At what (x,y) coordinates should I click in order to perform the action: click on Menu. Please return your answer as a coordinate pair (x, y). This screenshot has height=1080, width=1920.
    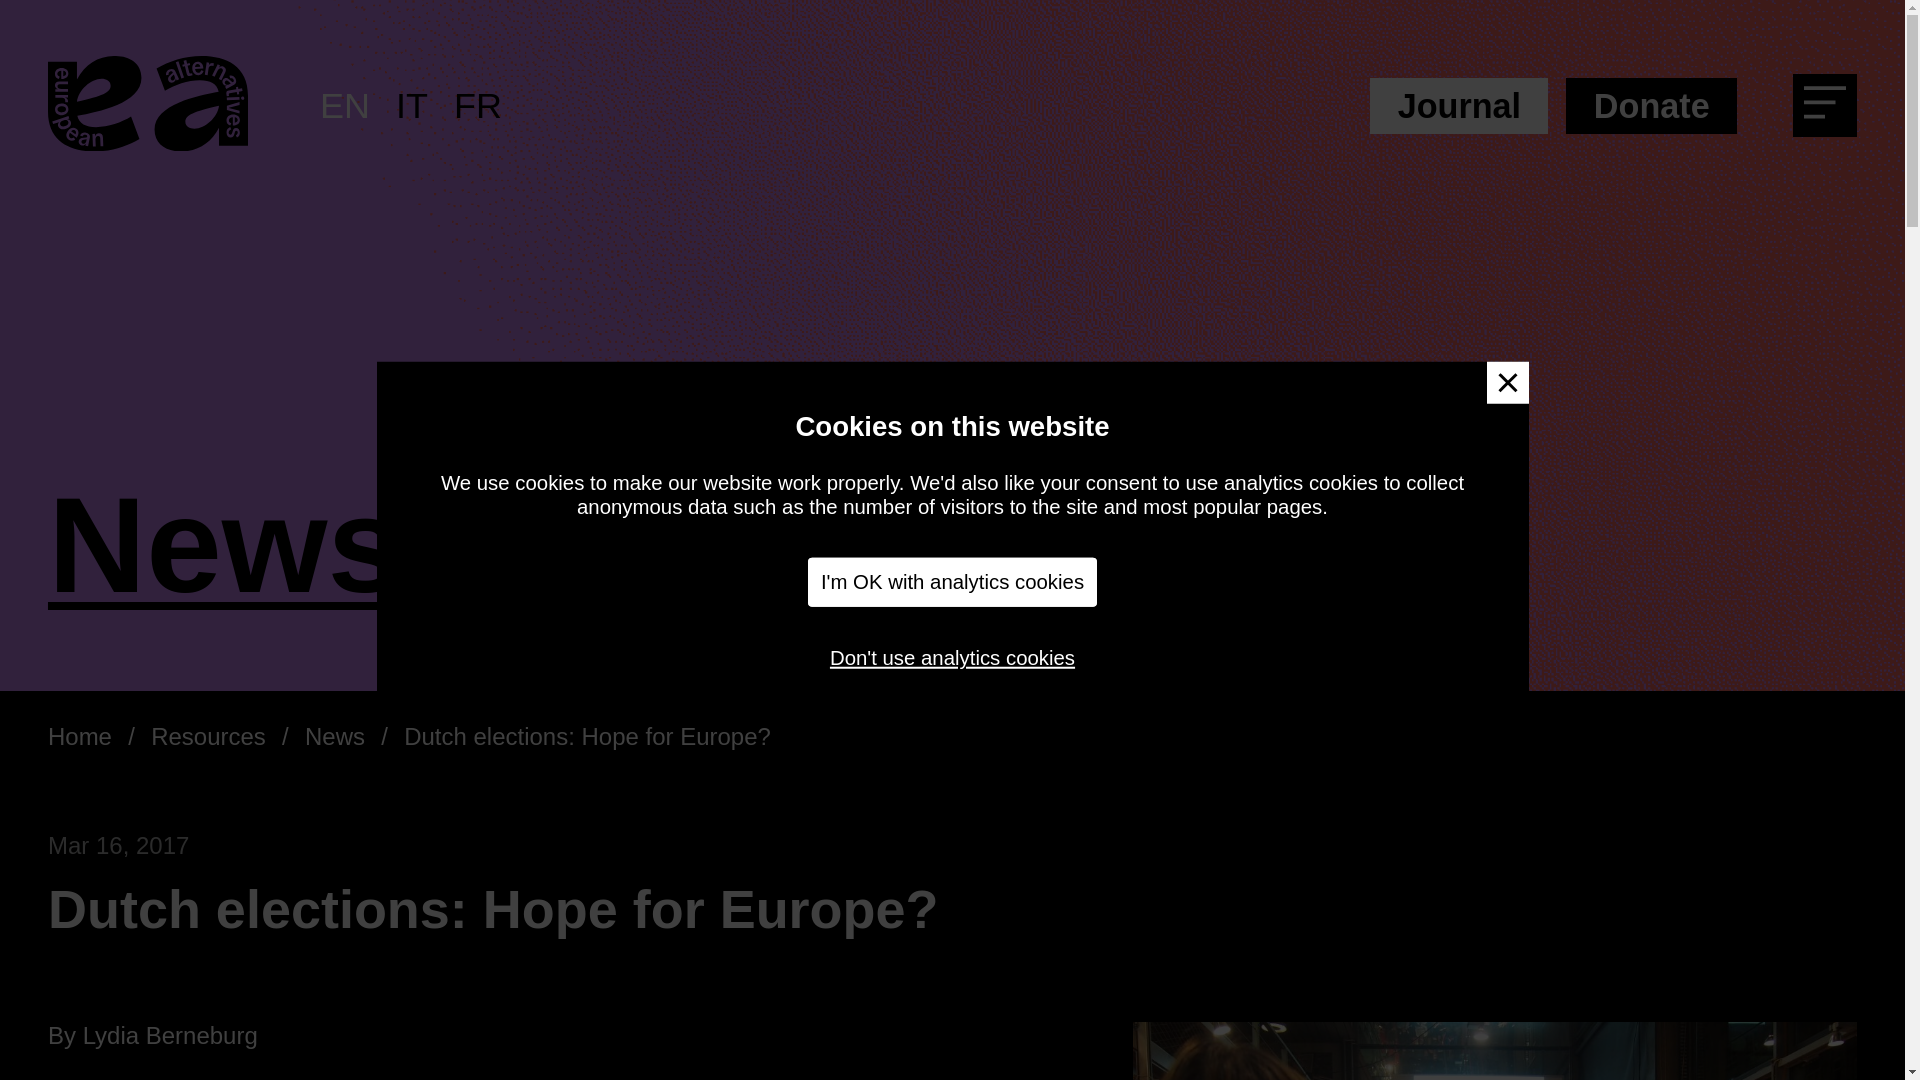
    Looking at the image, I should click on (1832, 109).